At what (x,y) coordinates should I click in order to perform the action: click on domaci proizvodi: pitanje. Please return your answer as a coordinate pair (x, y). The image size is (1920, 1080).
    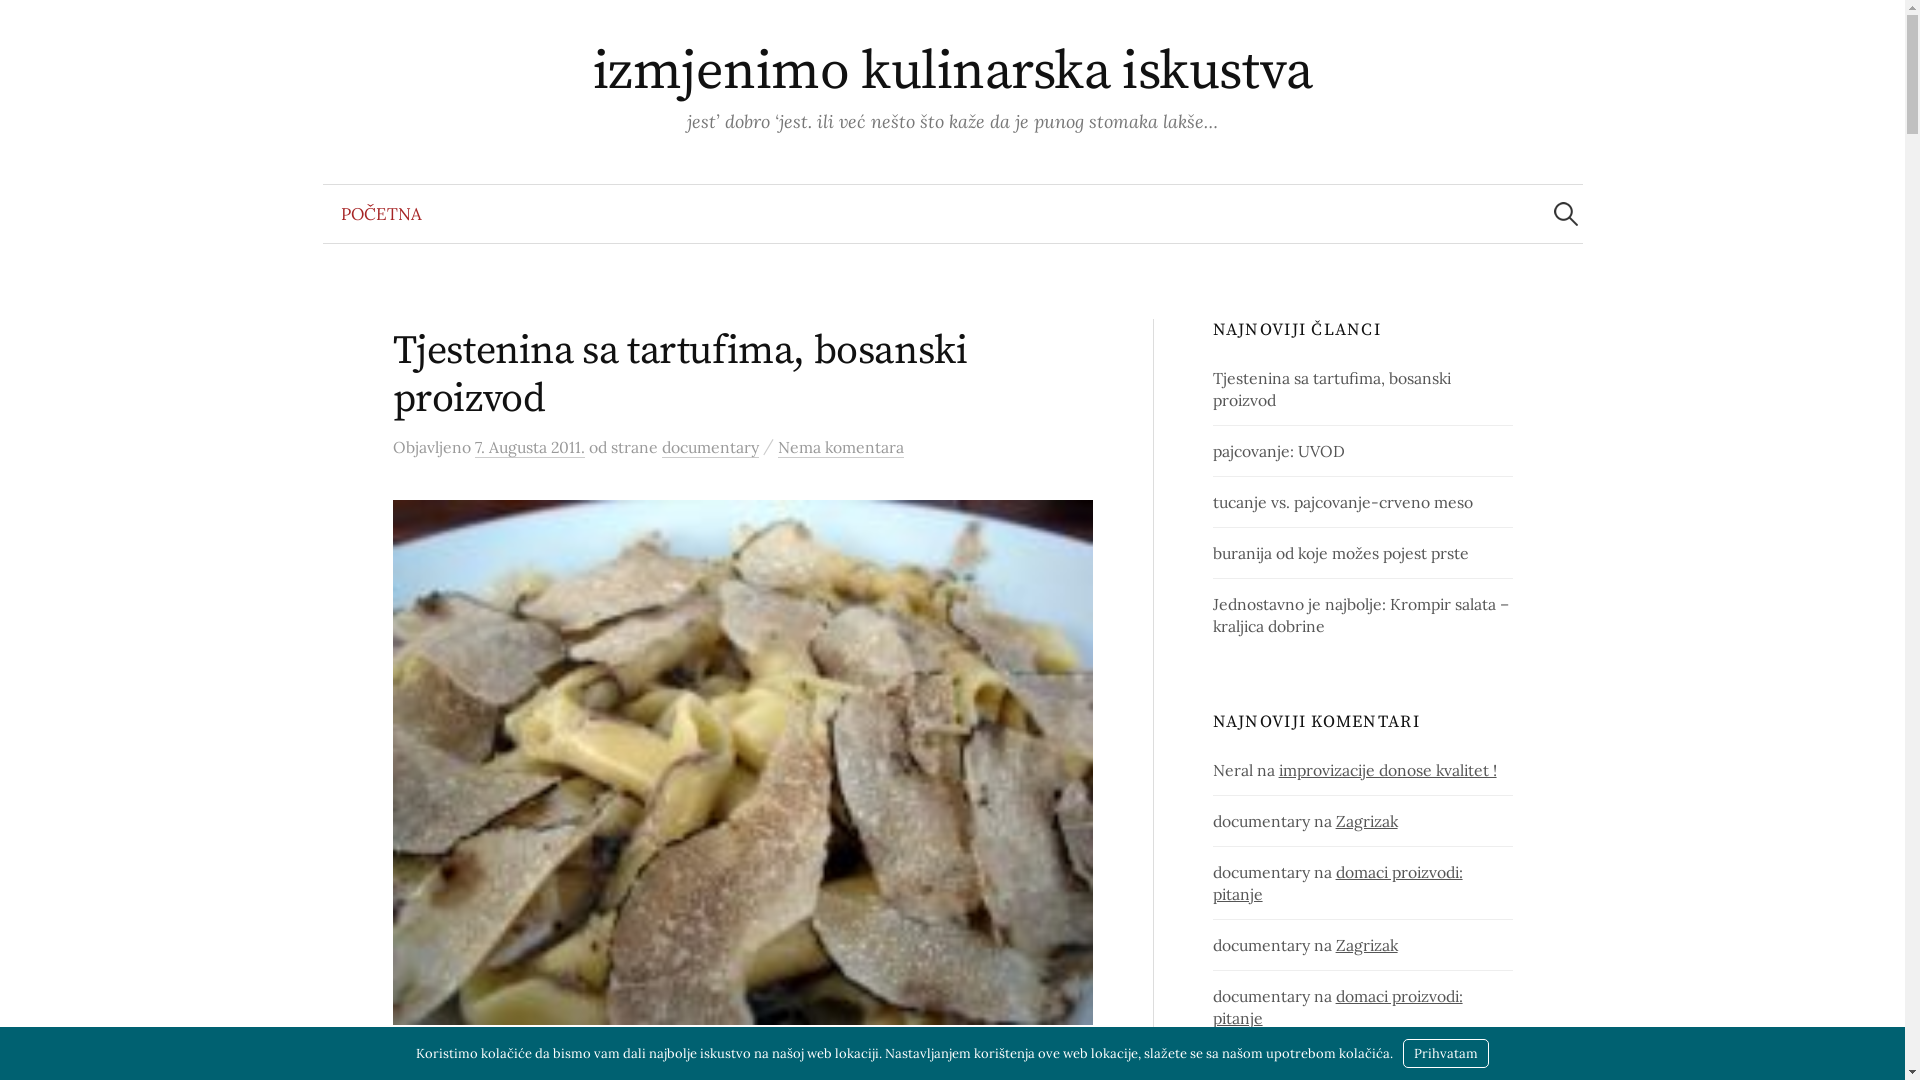
    Looking at the image, I should click on (1338, 1007).